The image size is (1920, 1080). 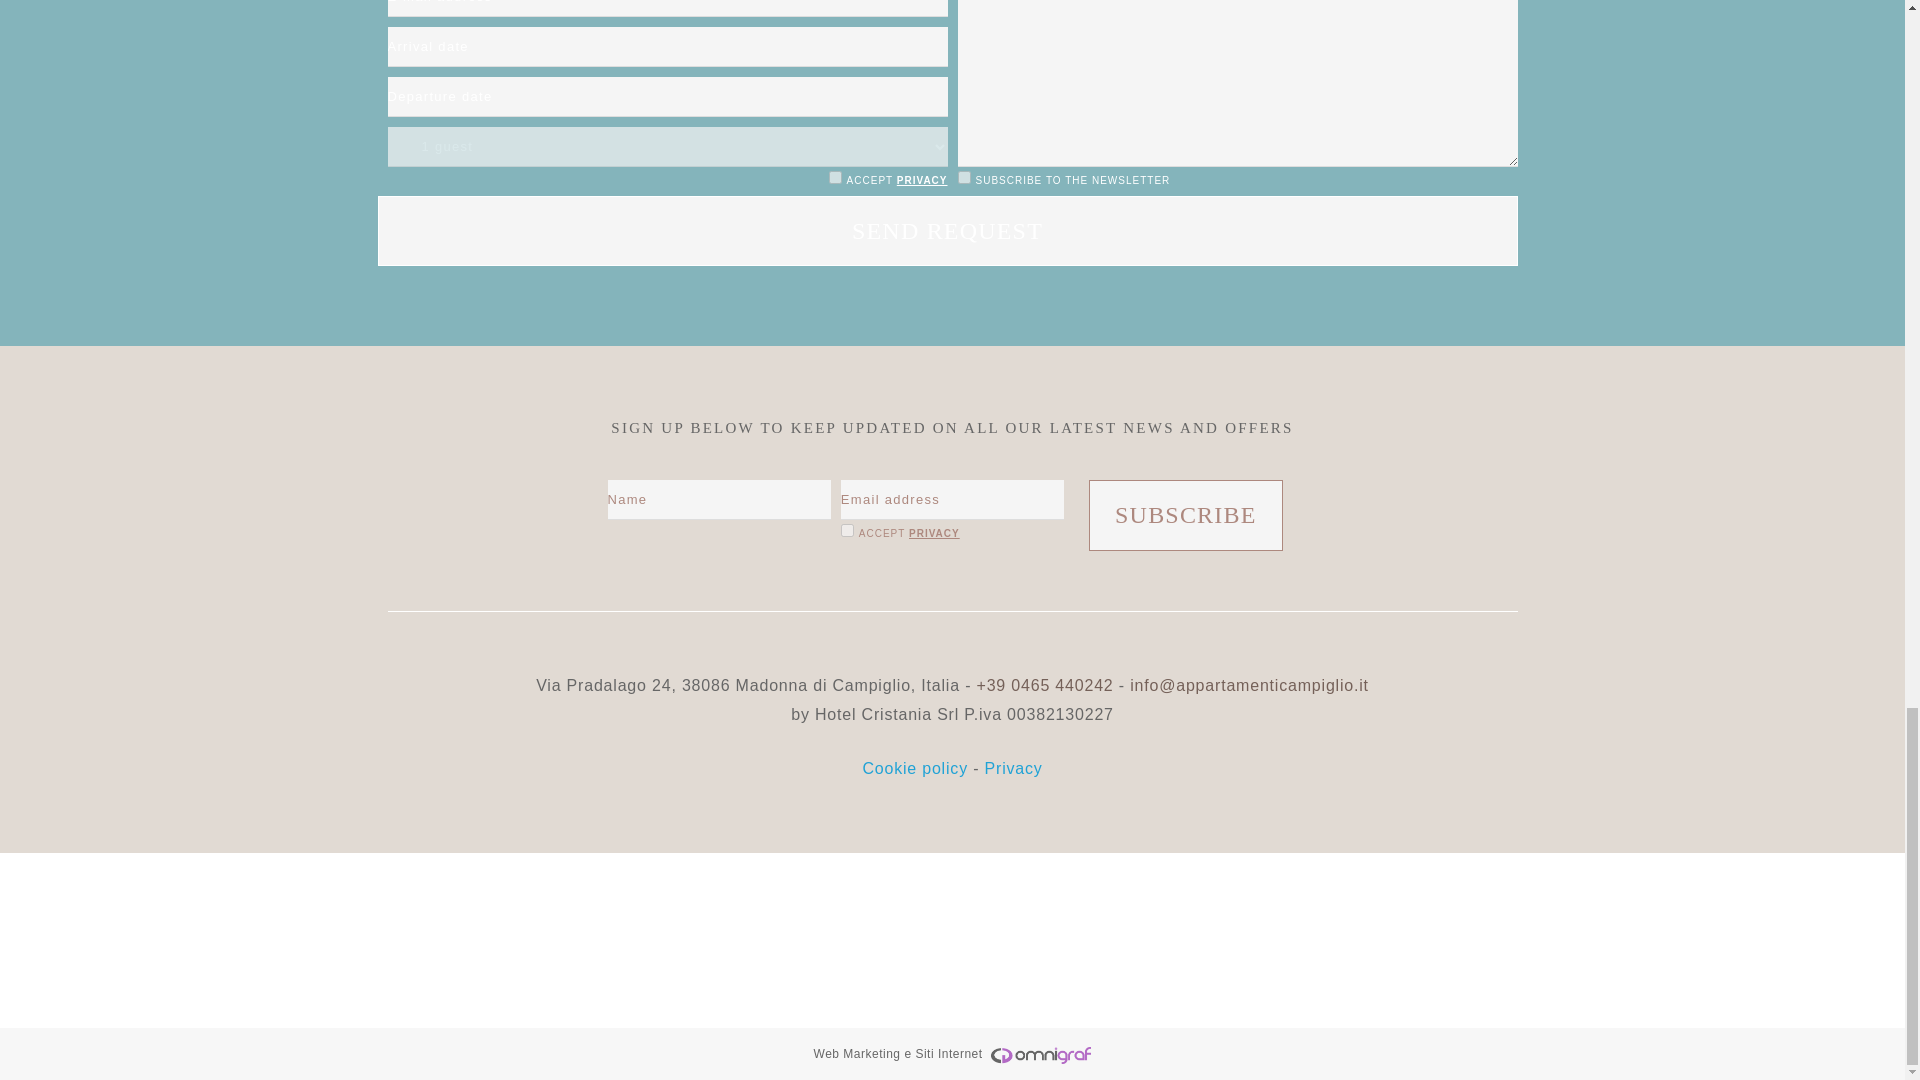 What do you see at coordinates (947, 230) in the screenshot?
I see `Send request` at bounding box center [947, 230].